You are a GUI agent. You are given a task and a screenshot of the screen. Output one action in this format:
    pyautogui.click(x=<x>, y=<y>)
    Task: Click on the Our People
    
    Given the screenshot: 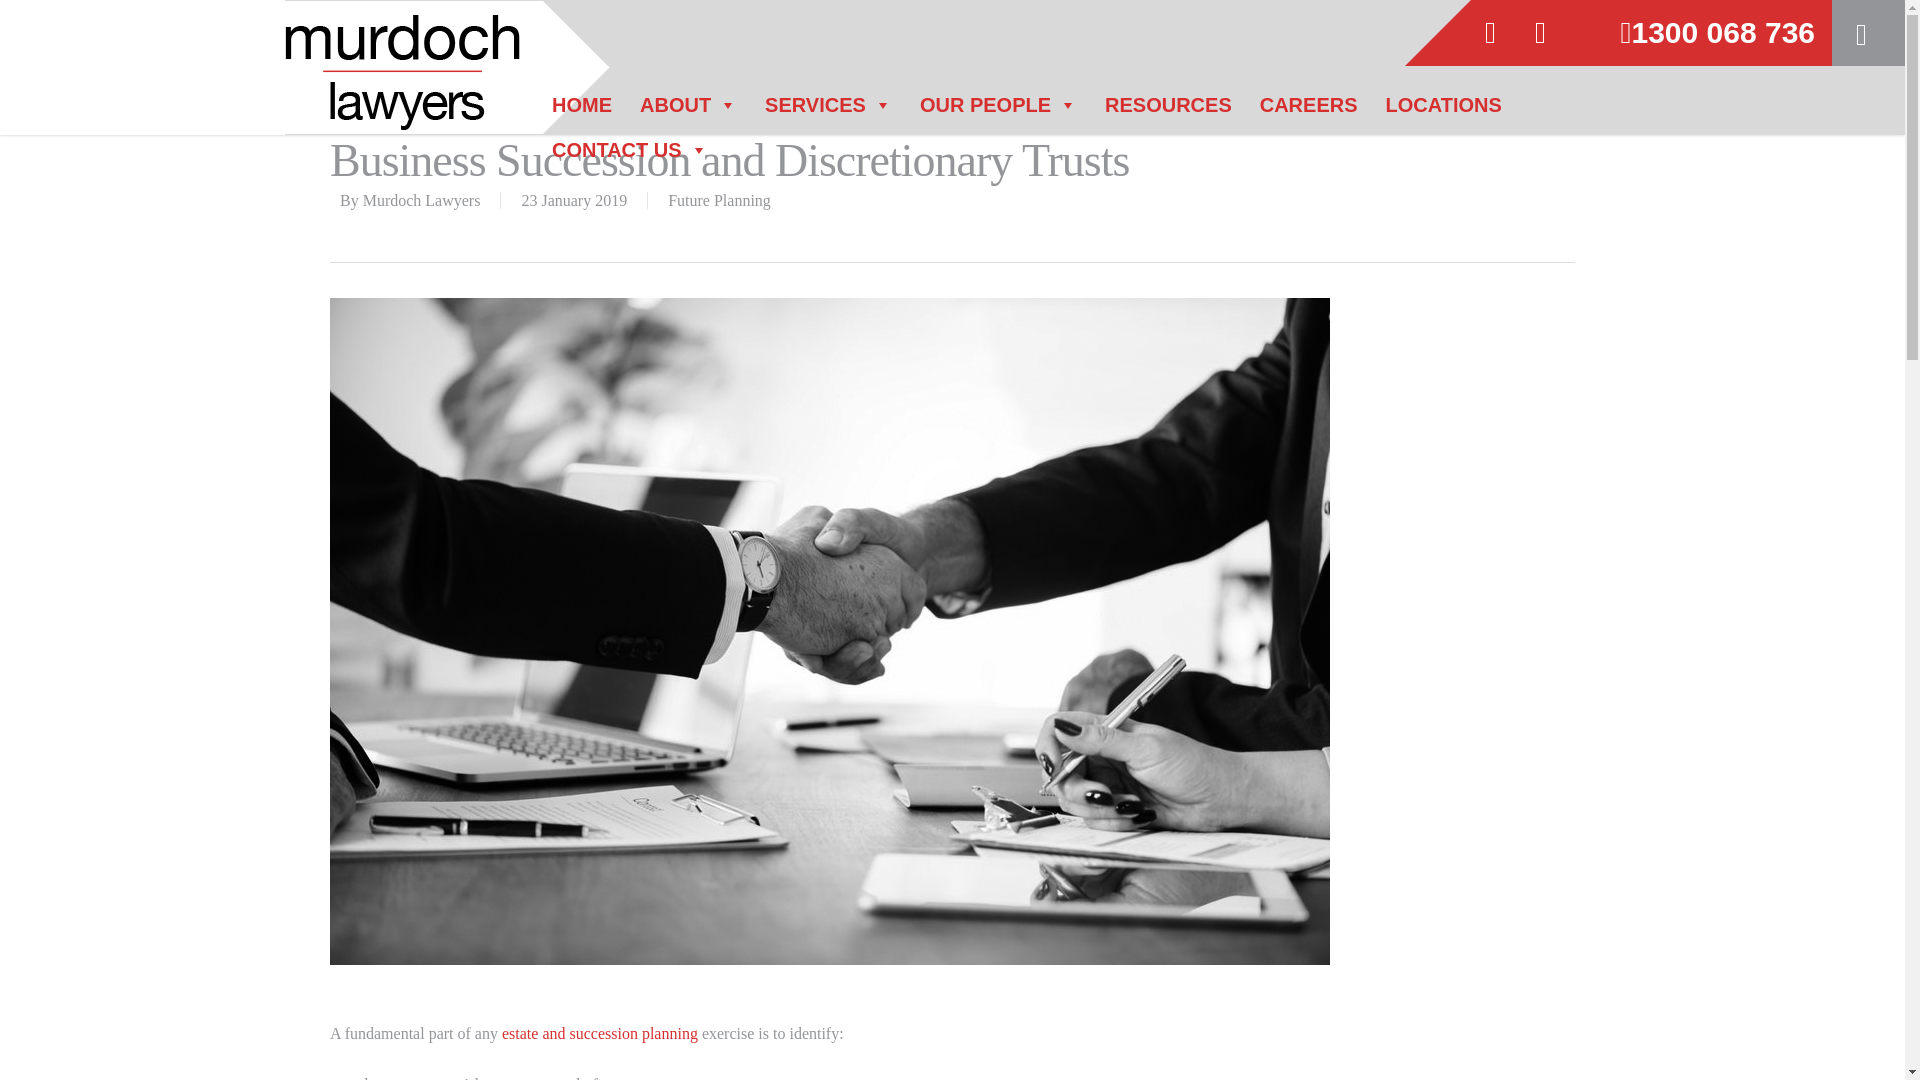 What is the action you would take?
    pyautogui.click(x=998, y=112)
    